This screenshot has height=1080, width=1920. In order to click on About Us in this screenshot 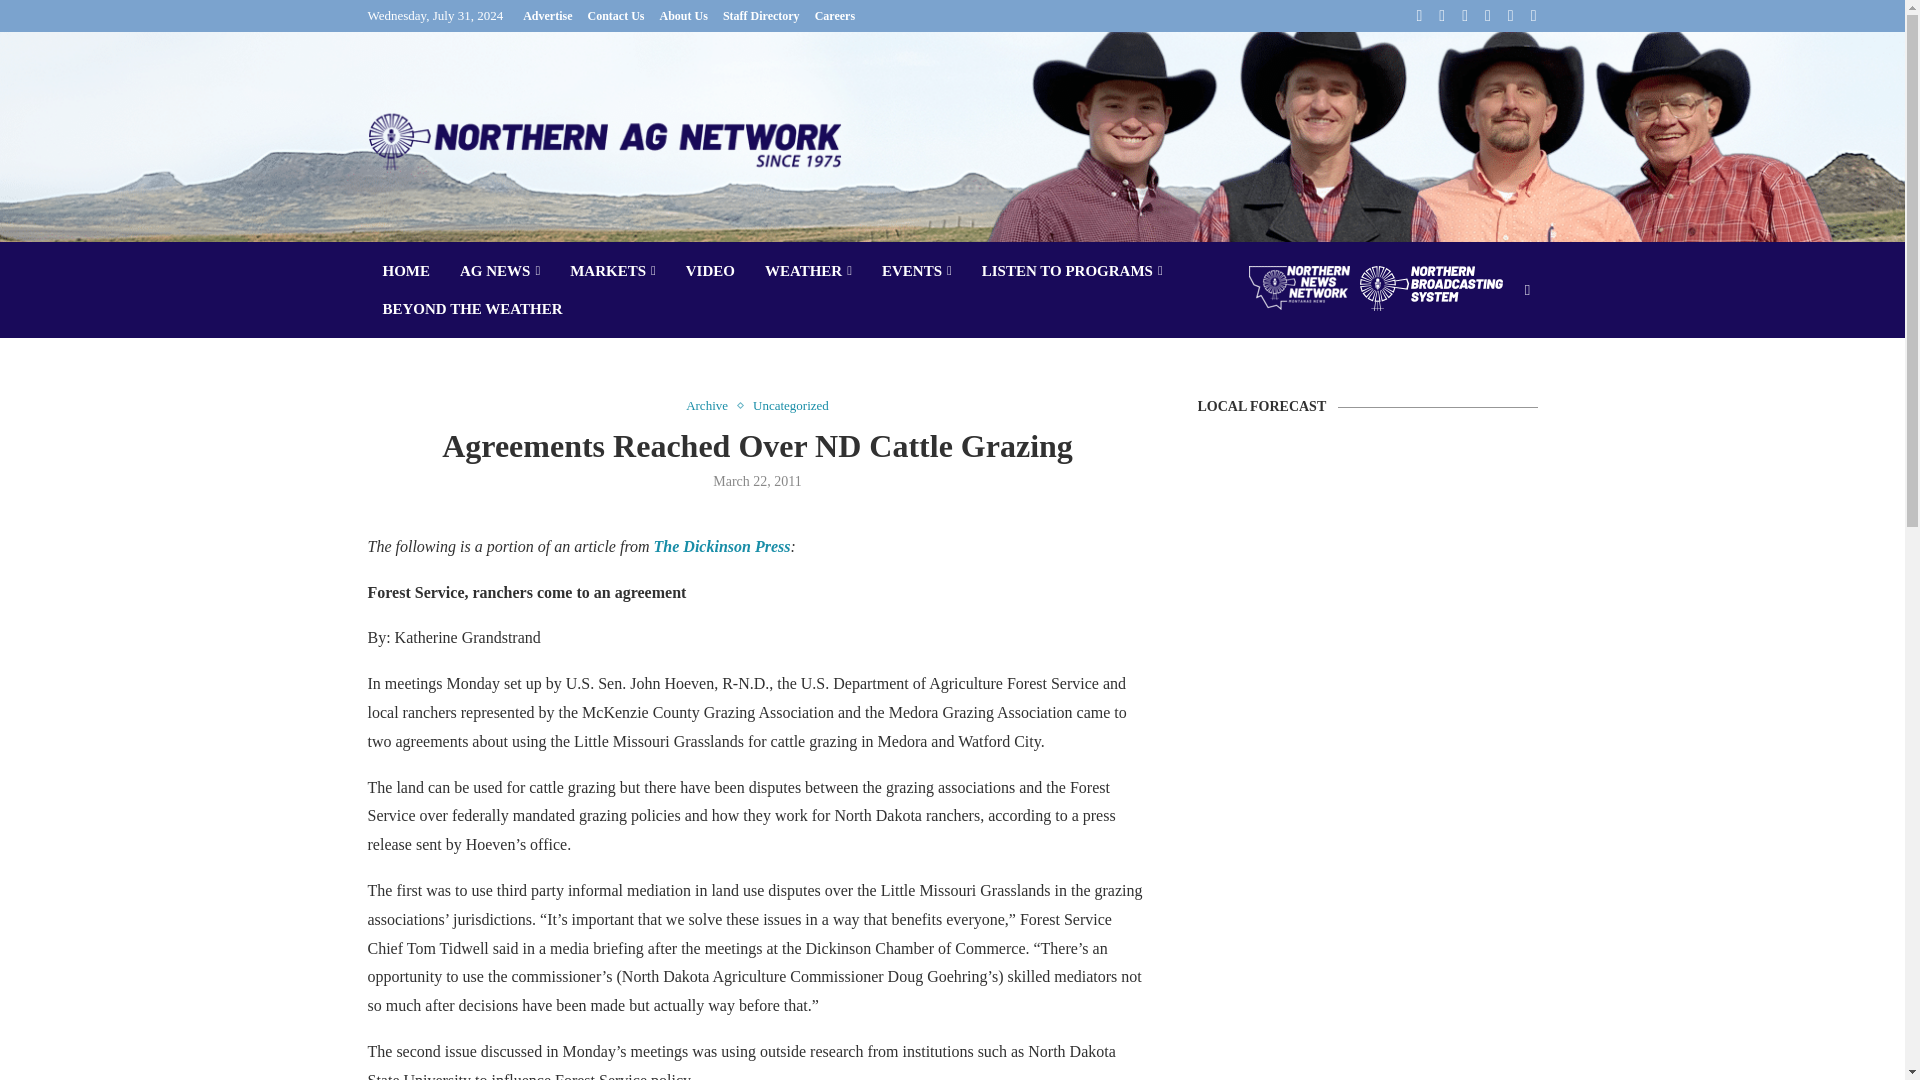, I will do `click(684, 16)`.